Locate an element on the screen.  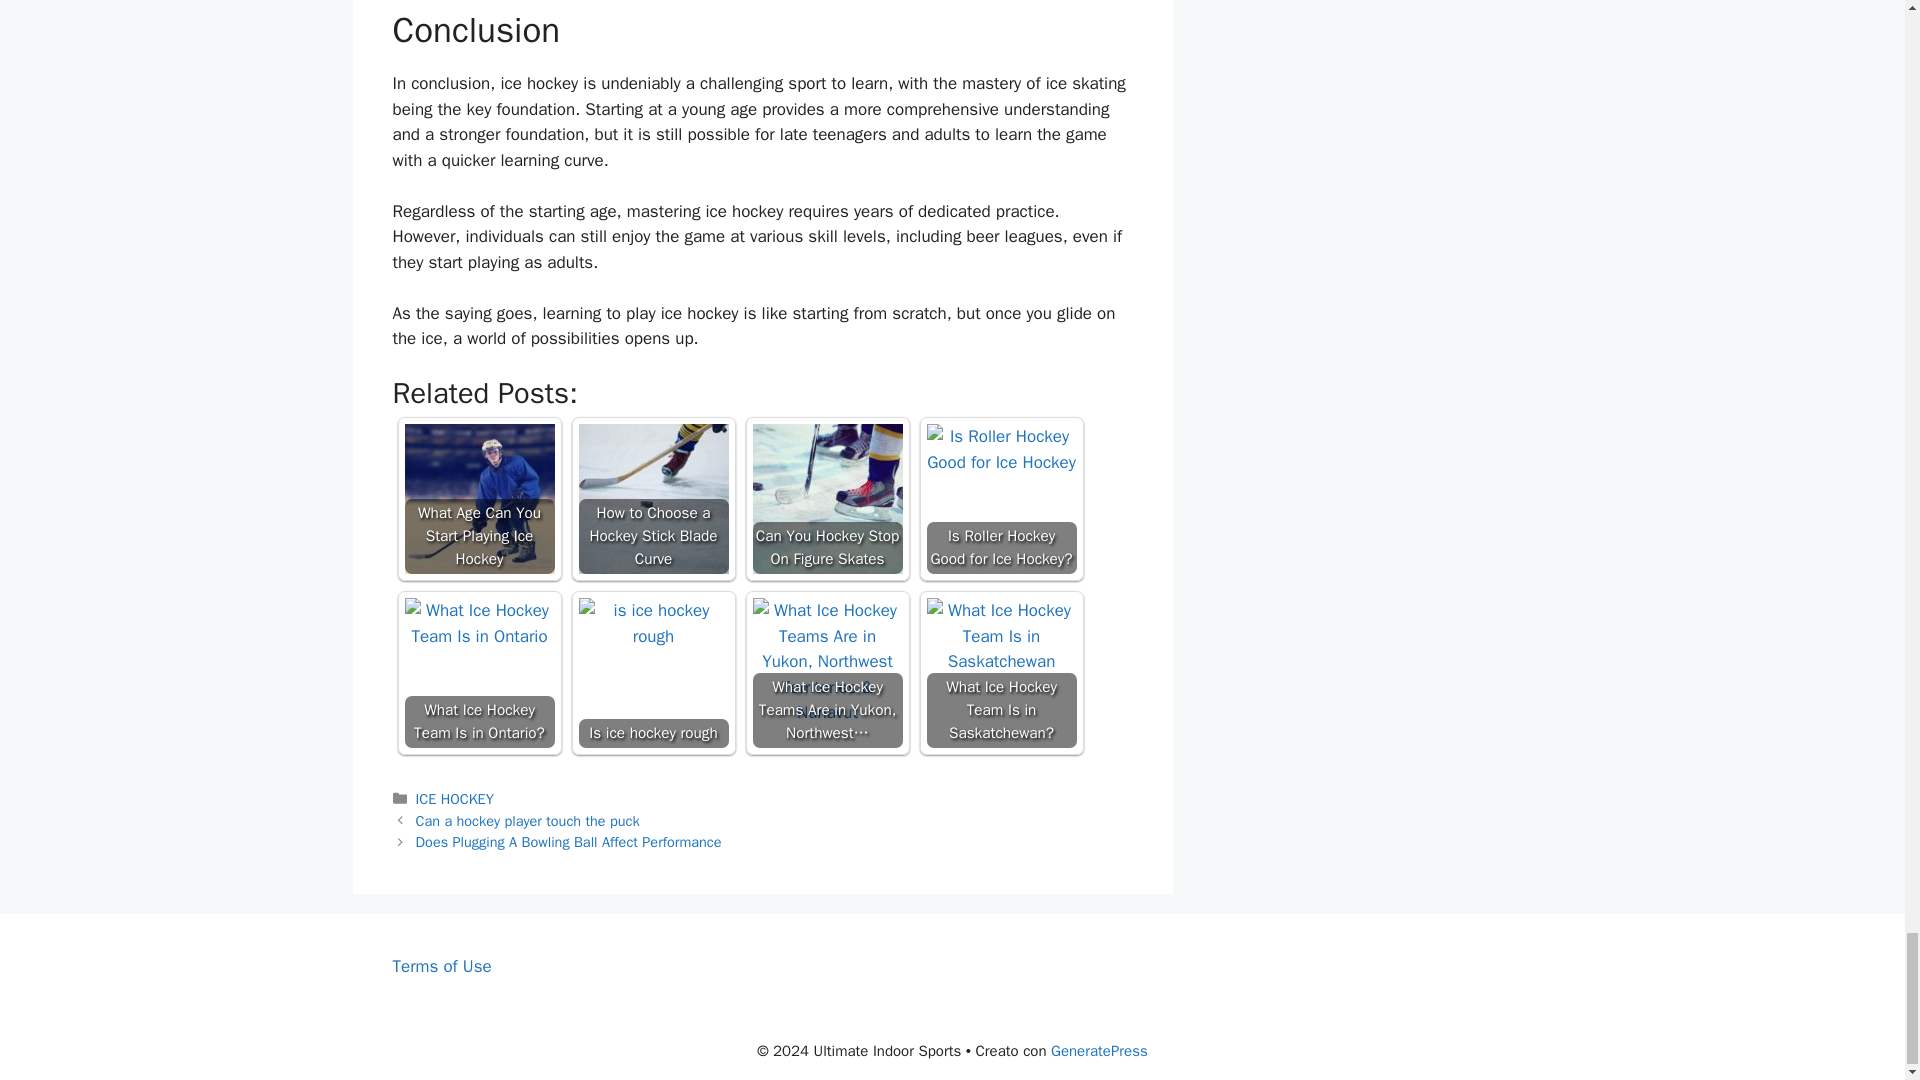
Is ice hockey rough is located at coordinates (652, 624).